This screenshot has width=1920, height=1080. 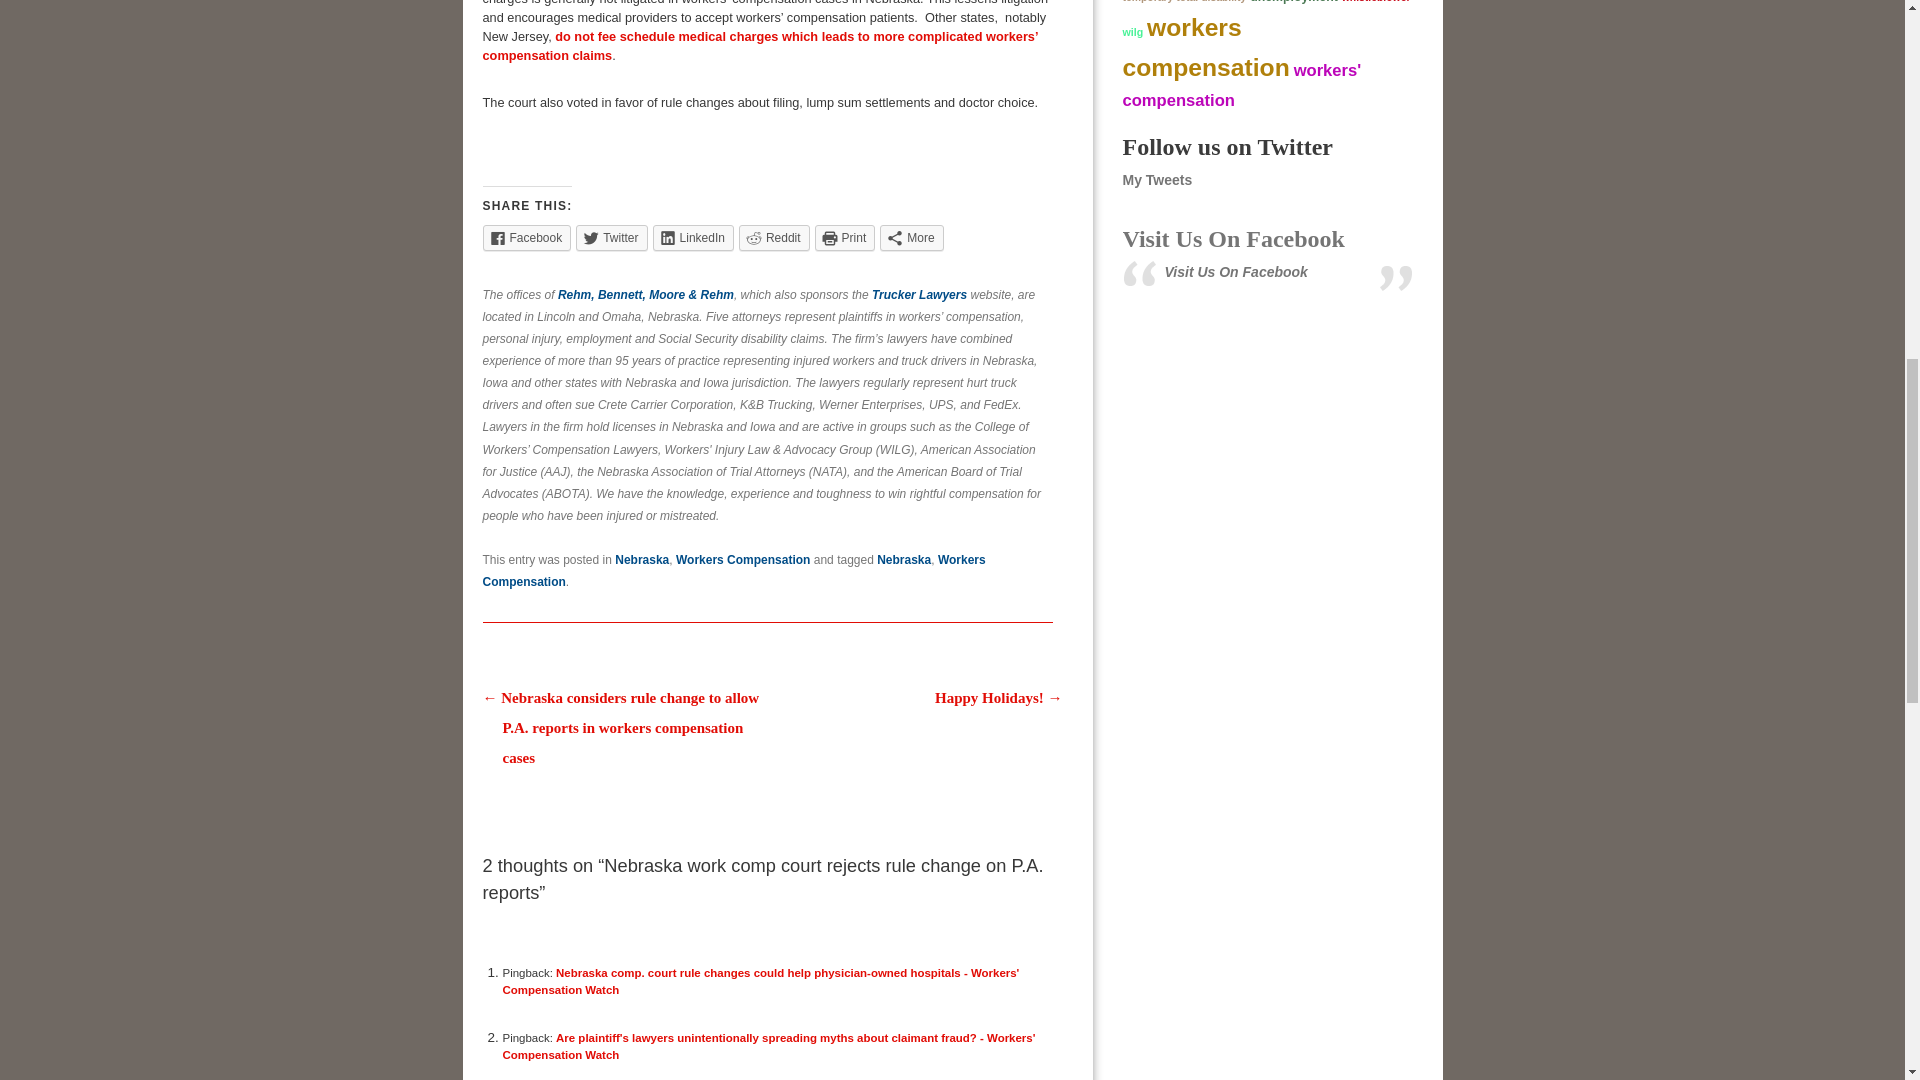 I want to click on Nebraska, so click(x=904, y=560).